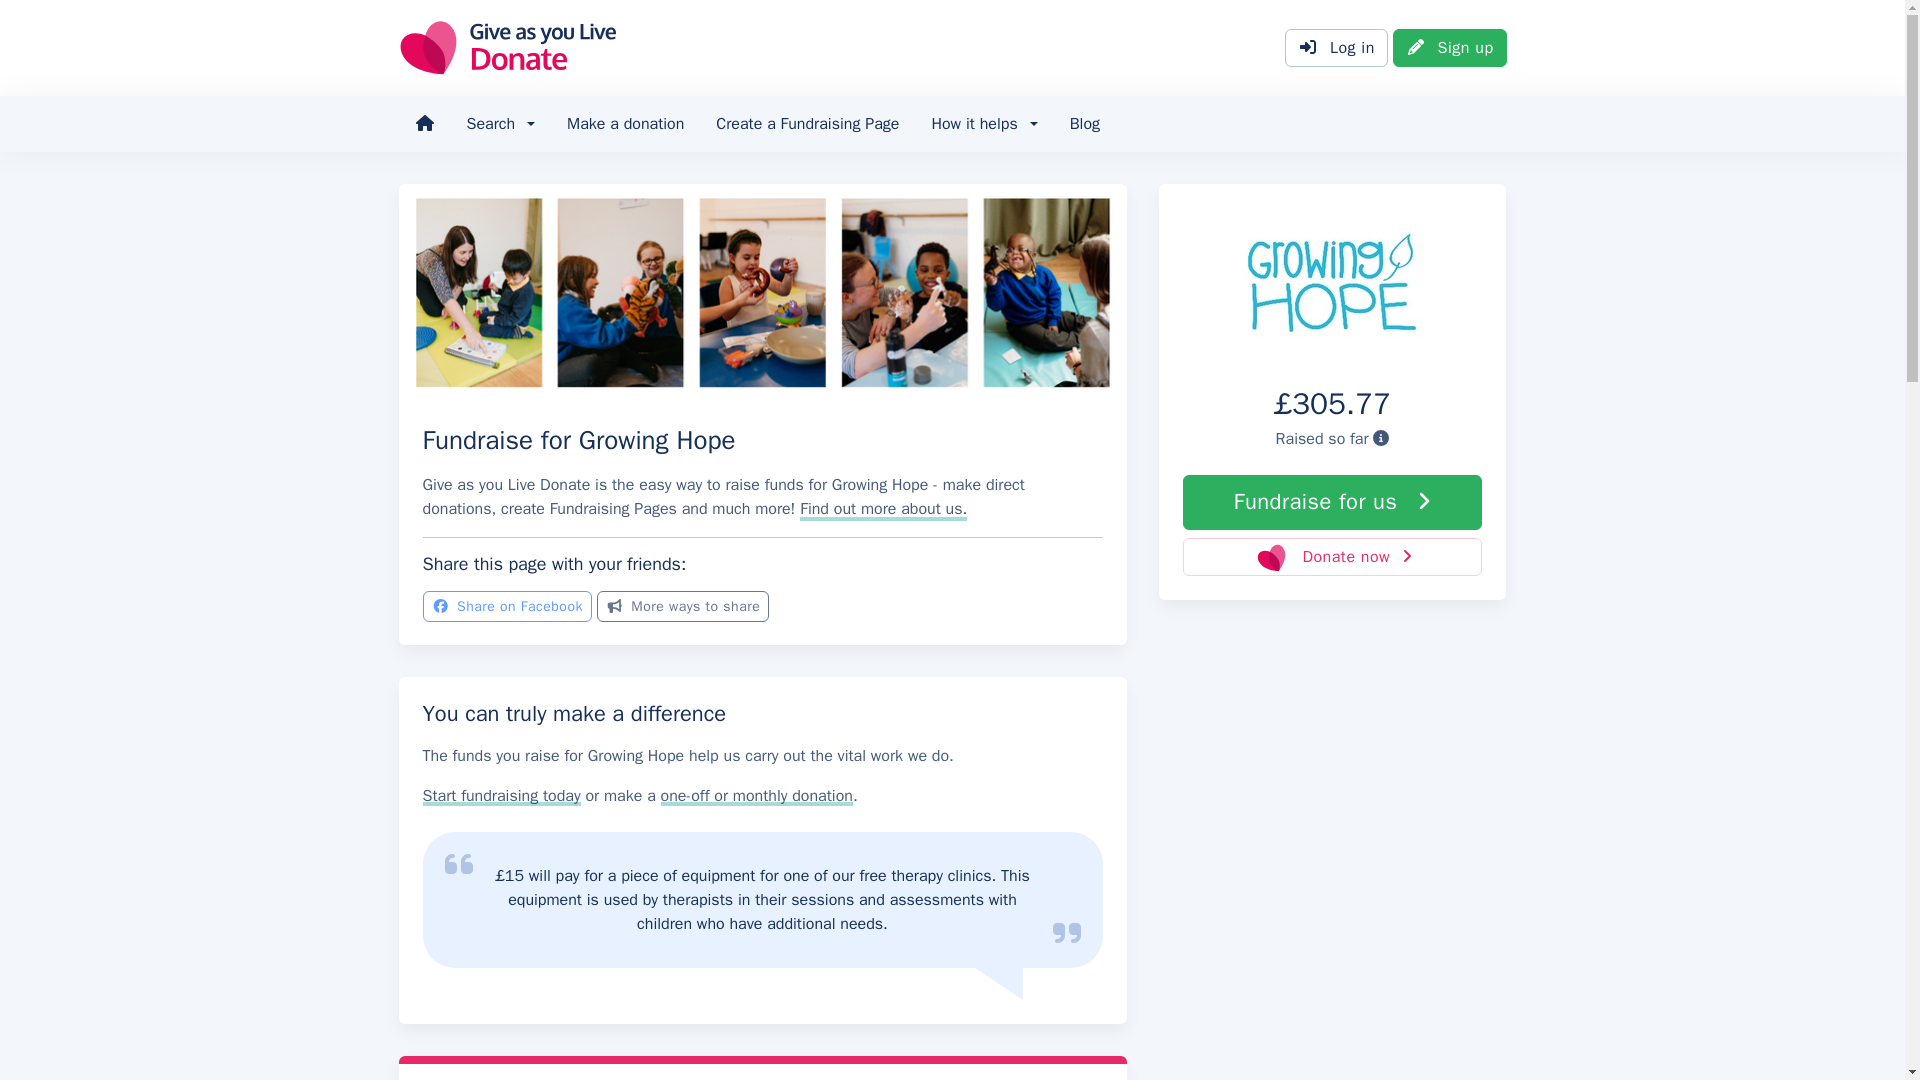  I want to click on Fundraise for us, so click(1332, 502).